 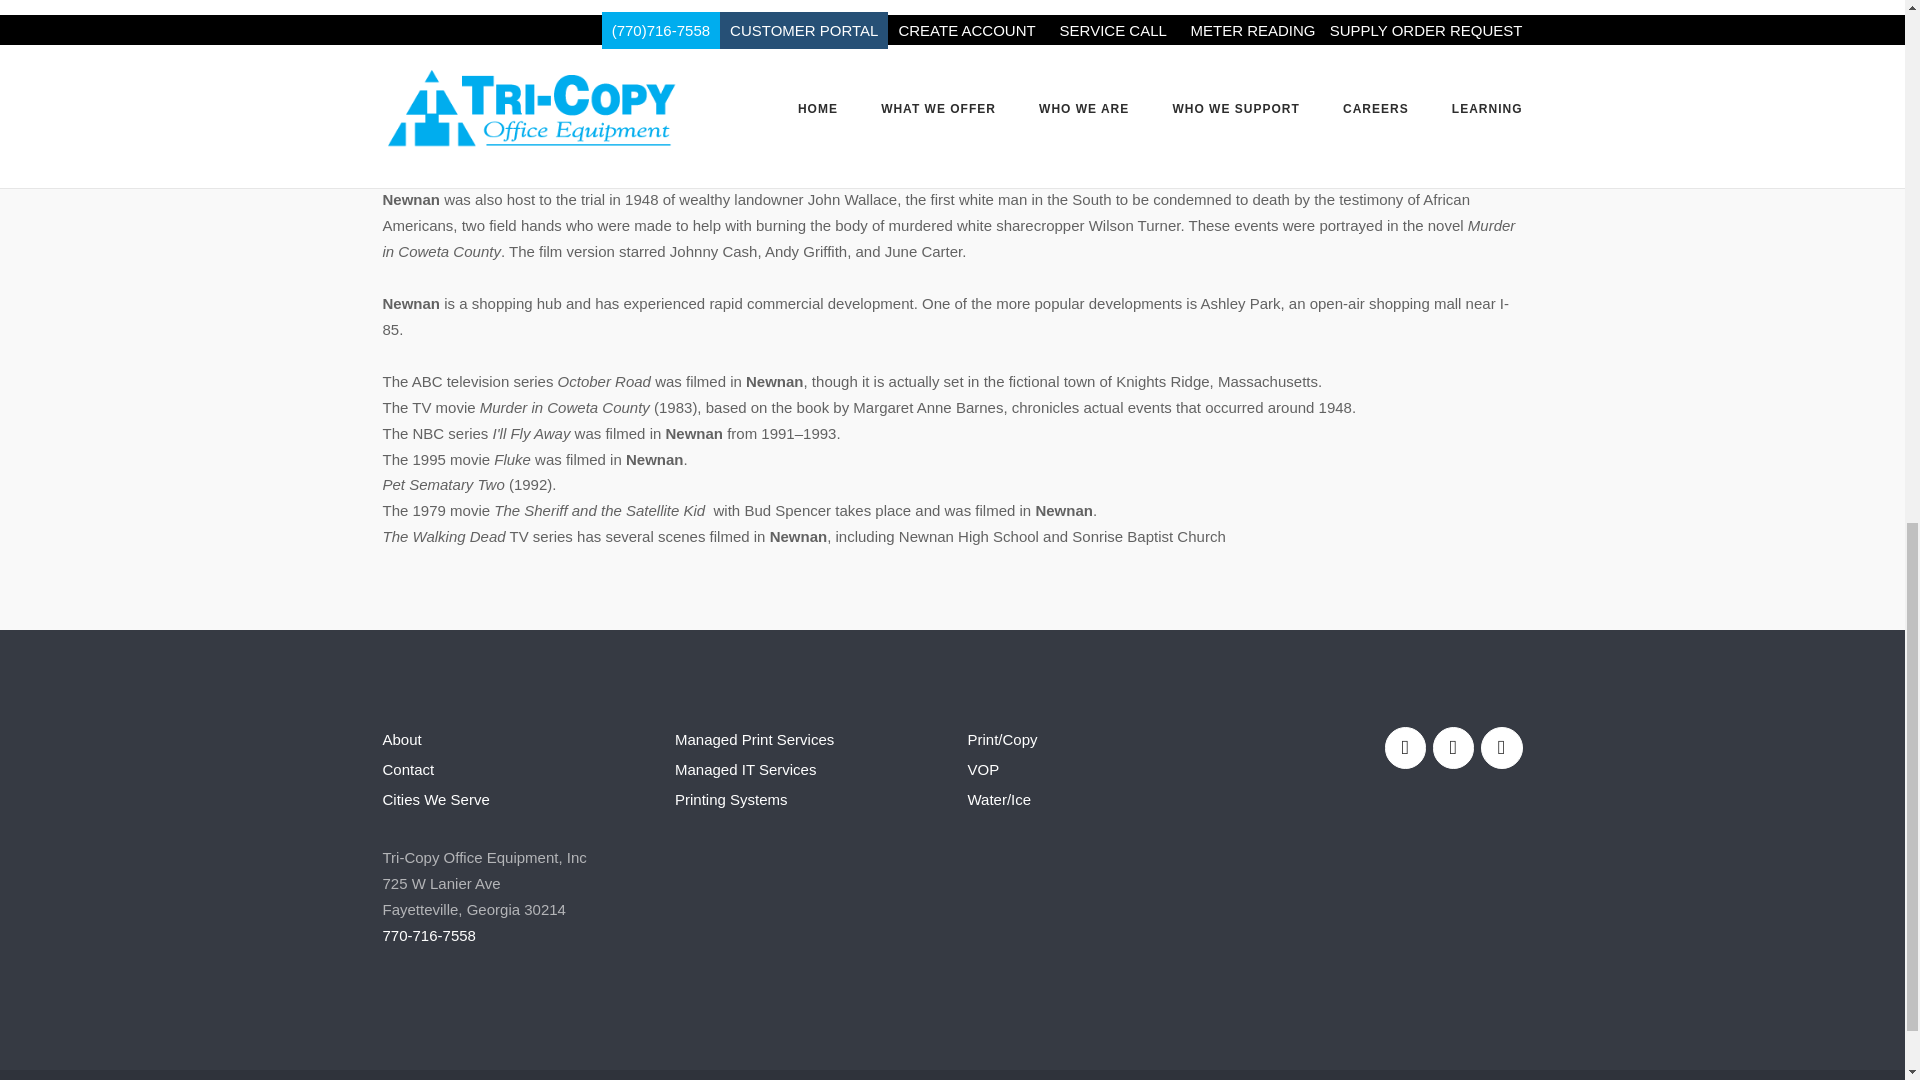 What do you see at coordinates (436, 798) in the screenshot?
I see `Cities We Serve` at bounding box center [436, 798].